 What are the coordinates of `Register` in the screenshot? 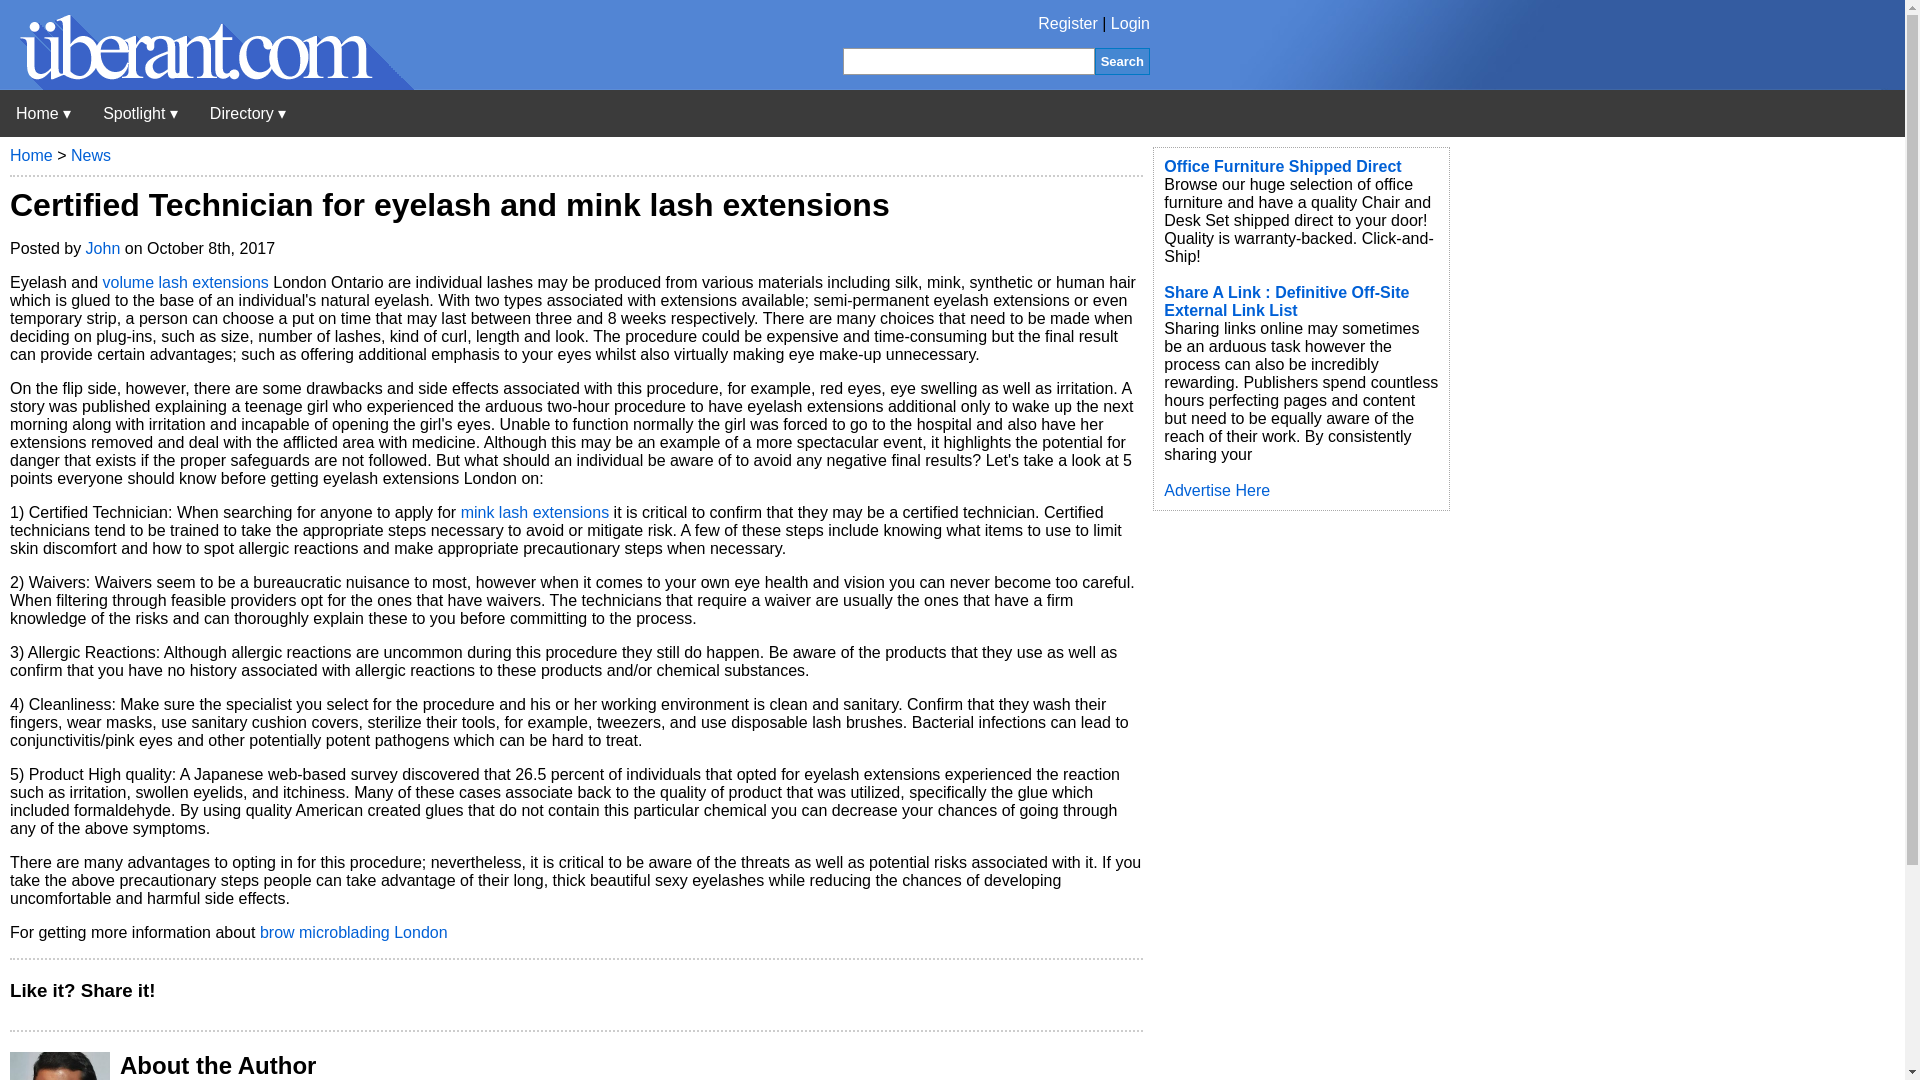 It's located at (1068, 24).